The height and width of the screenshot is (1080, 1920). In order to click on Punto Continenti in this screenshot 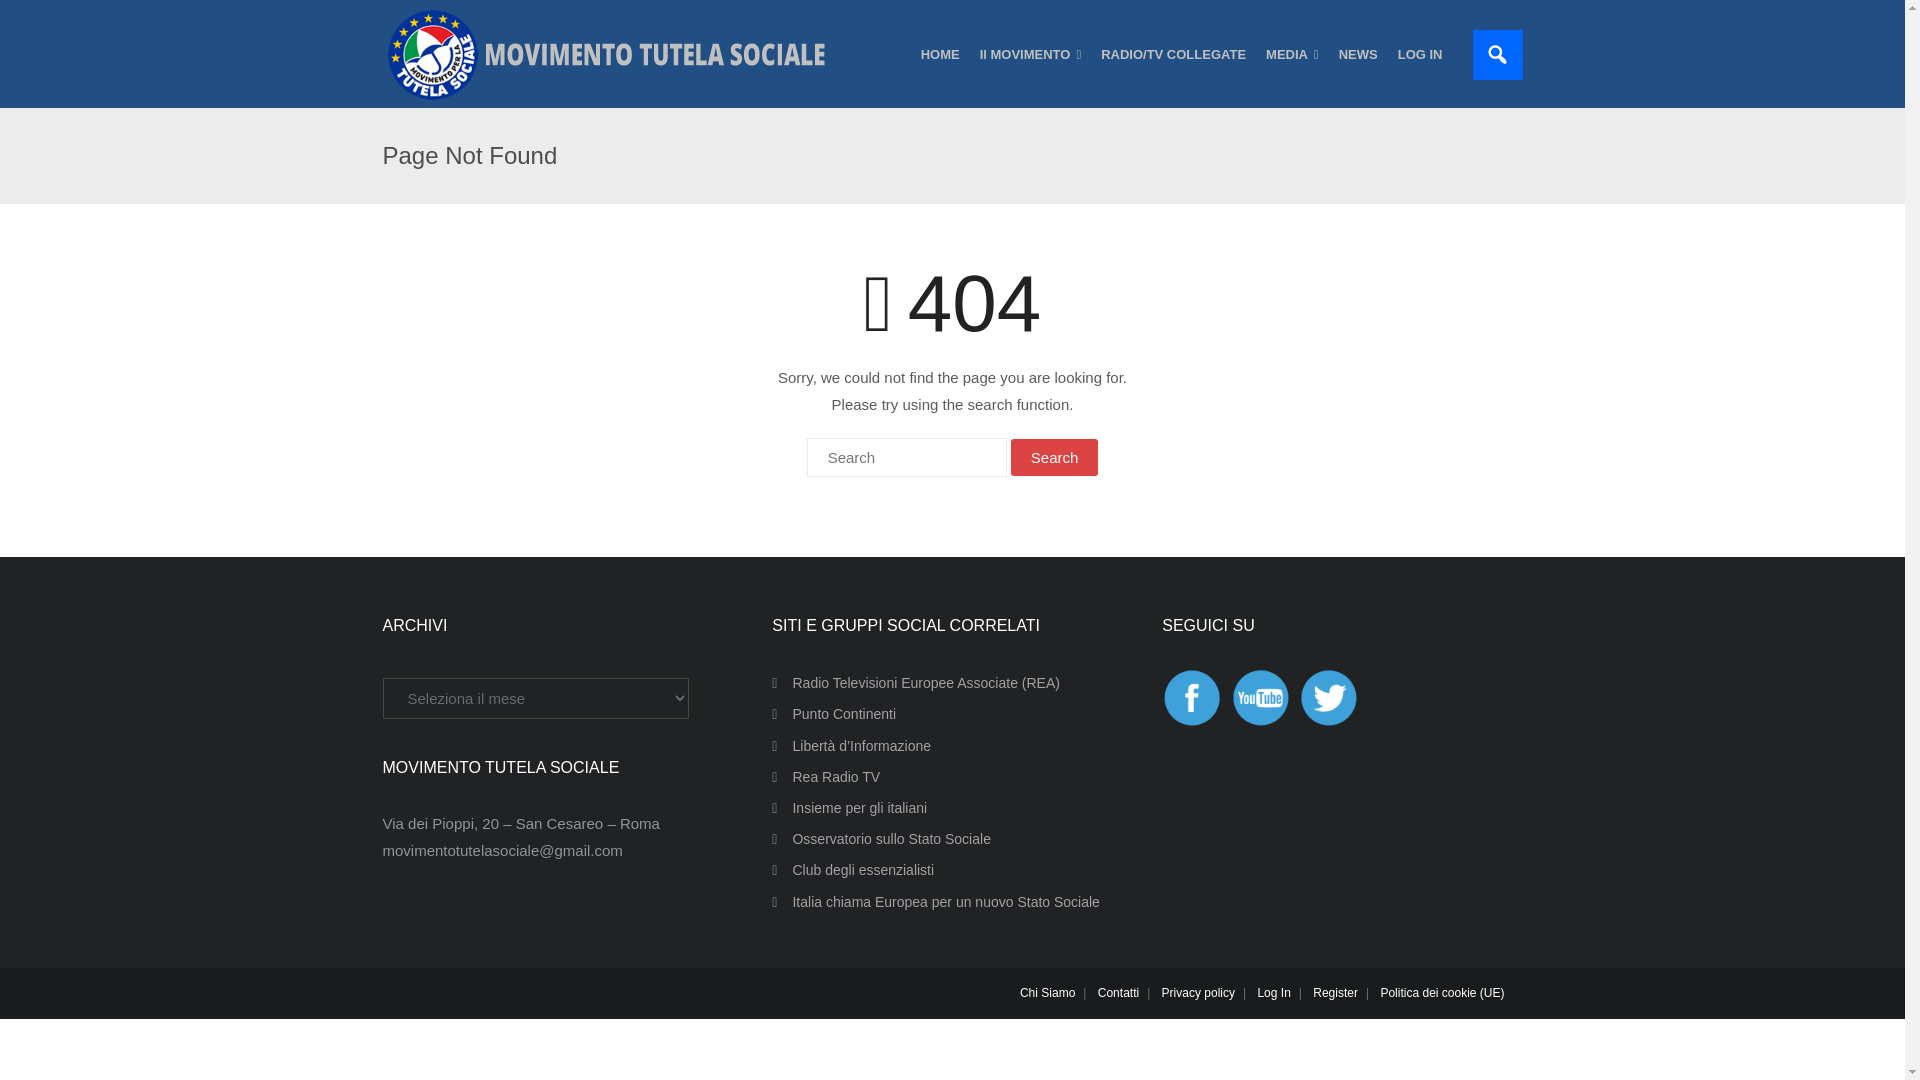, I will do `click(834, 714)`.